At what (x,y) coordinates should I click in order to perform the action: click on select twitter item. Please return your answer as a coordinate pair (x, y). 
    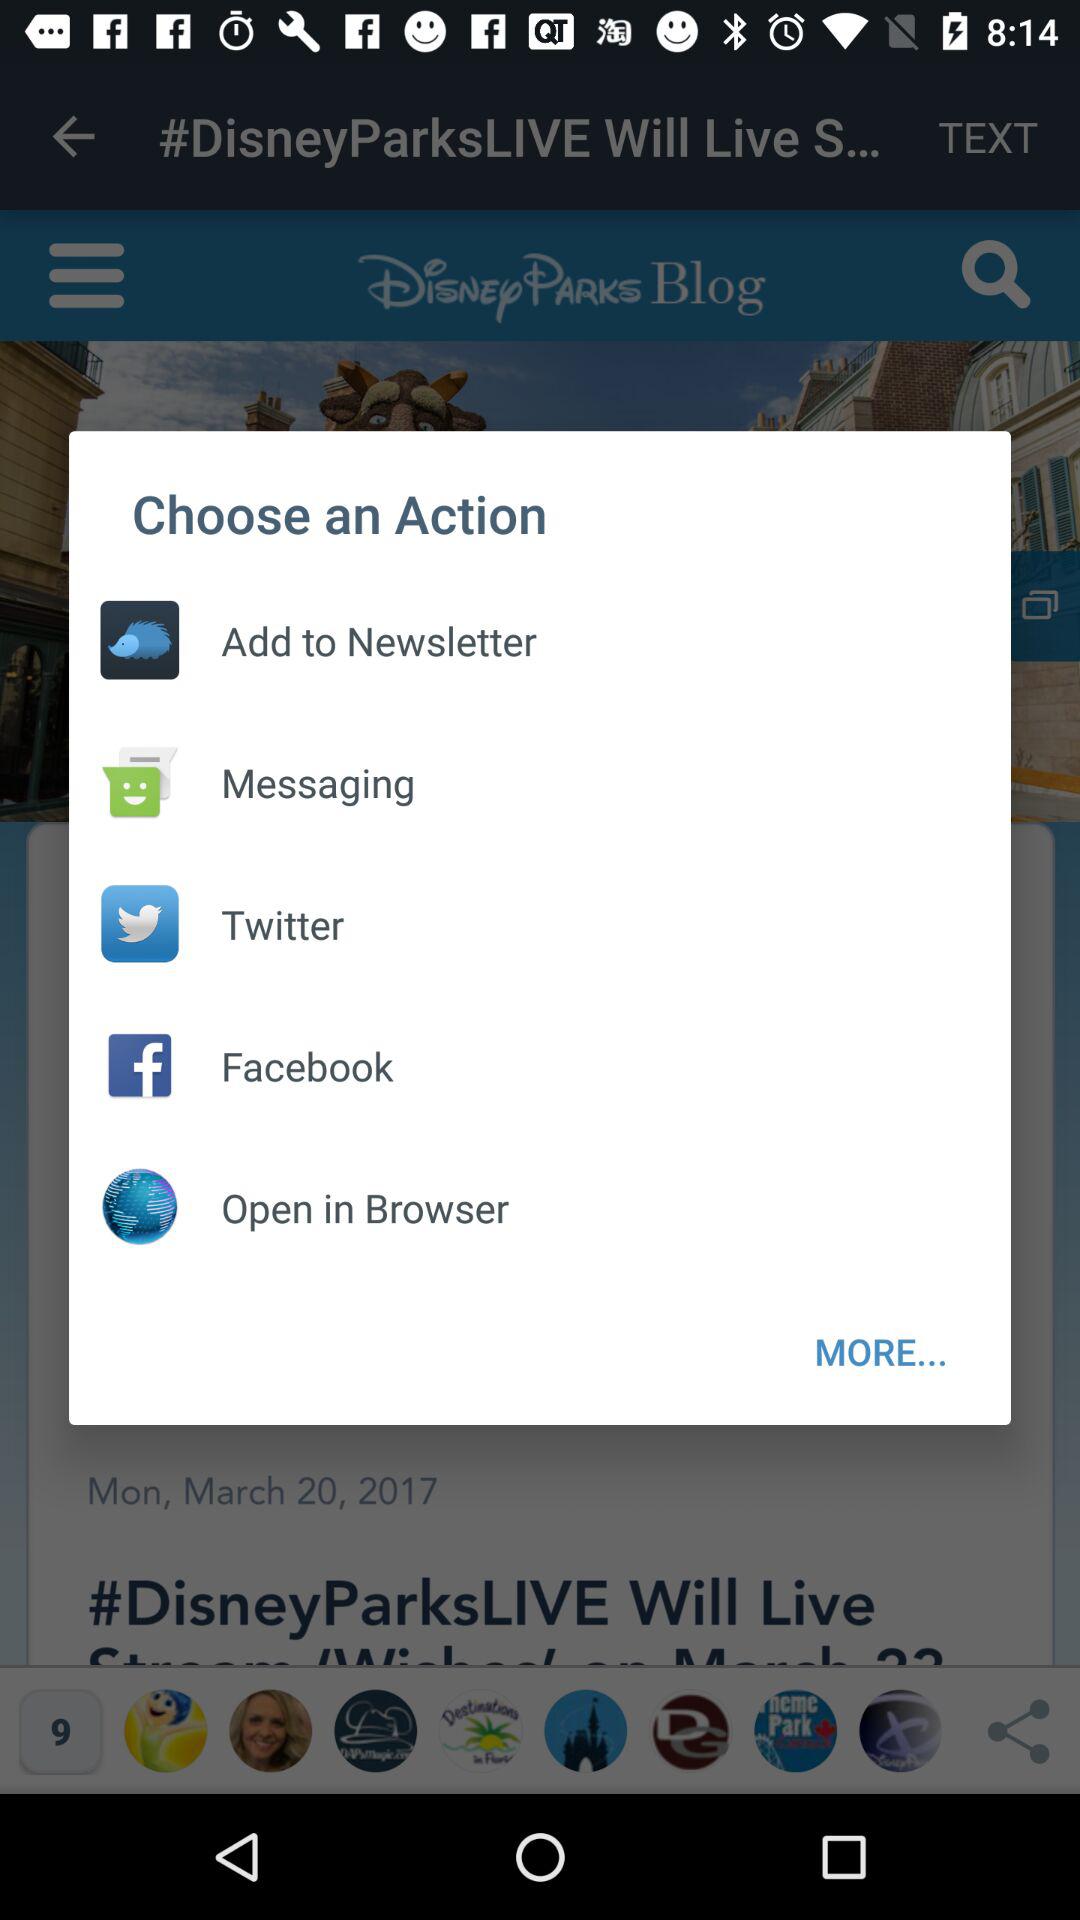
    Looking at the image, I should click on (262, 924).